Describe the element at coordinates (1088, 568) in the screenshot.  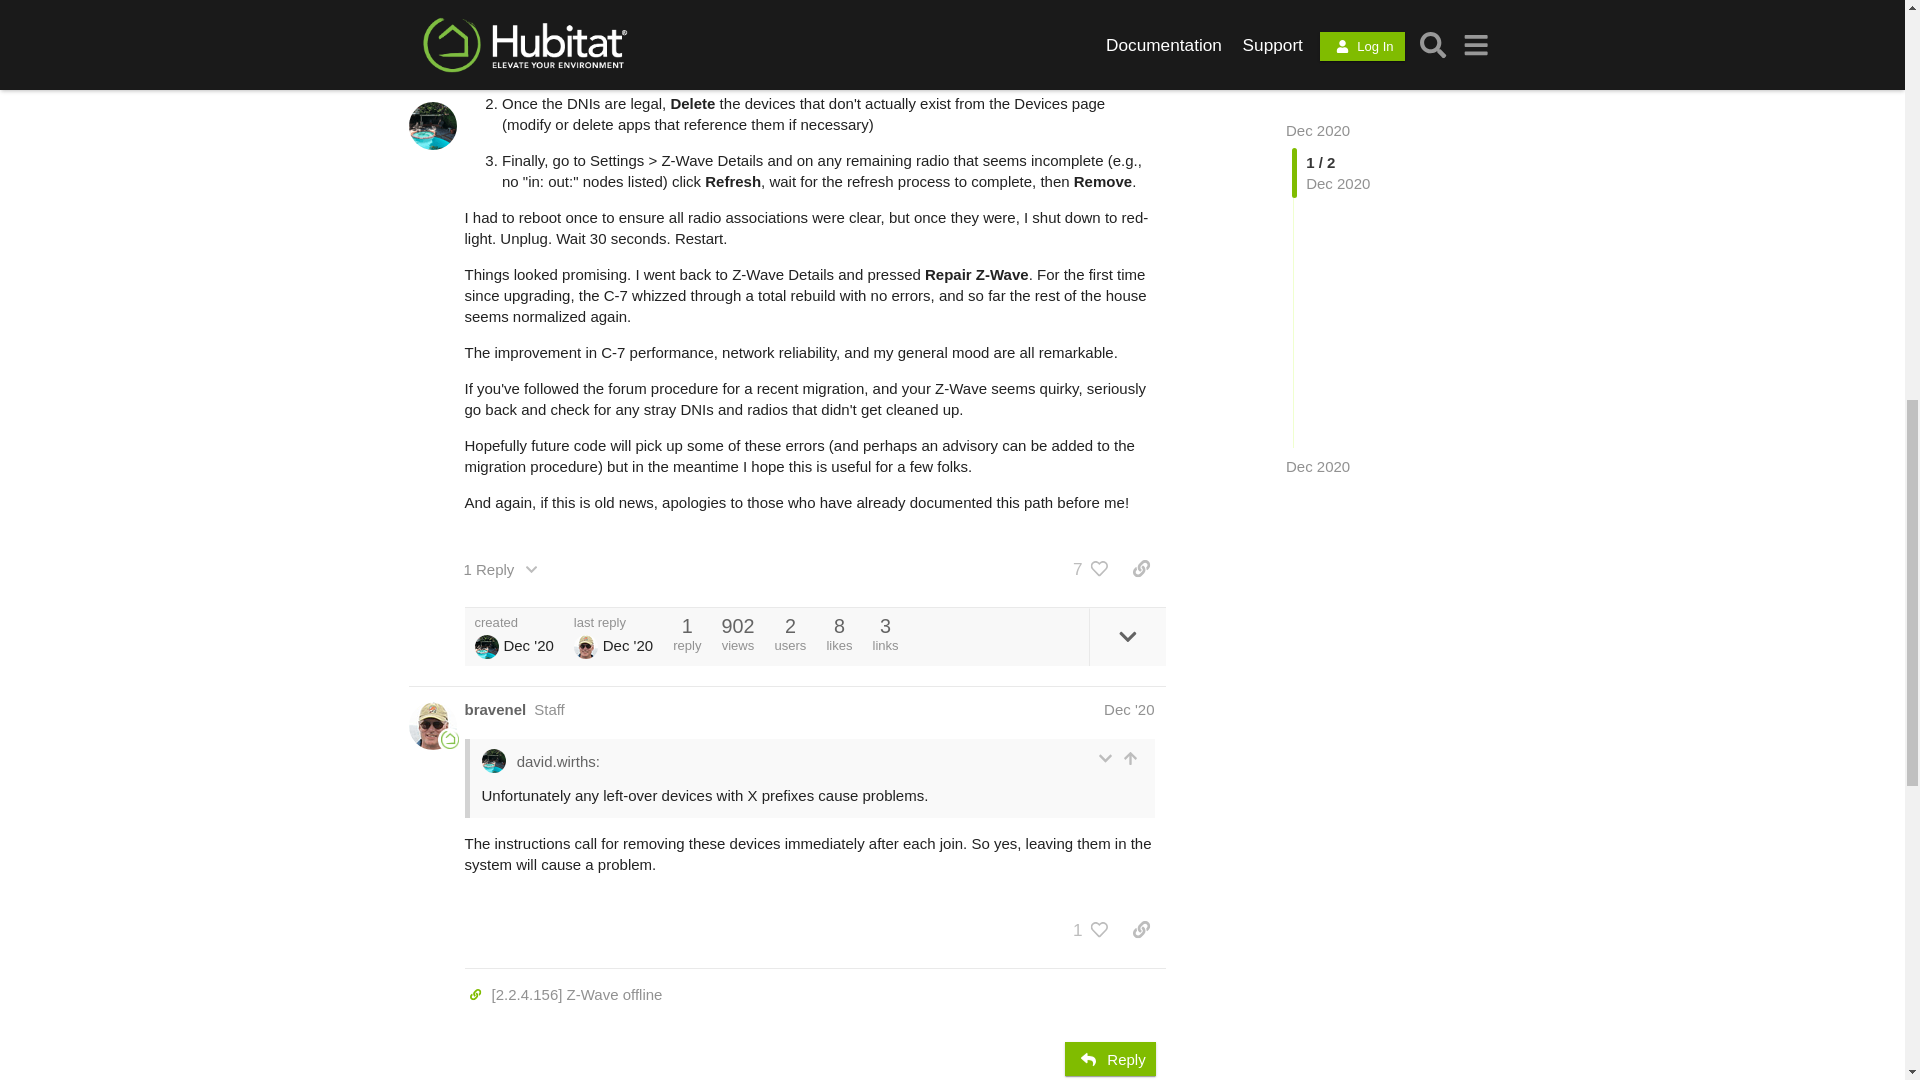
I see `7` at that location.